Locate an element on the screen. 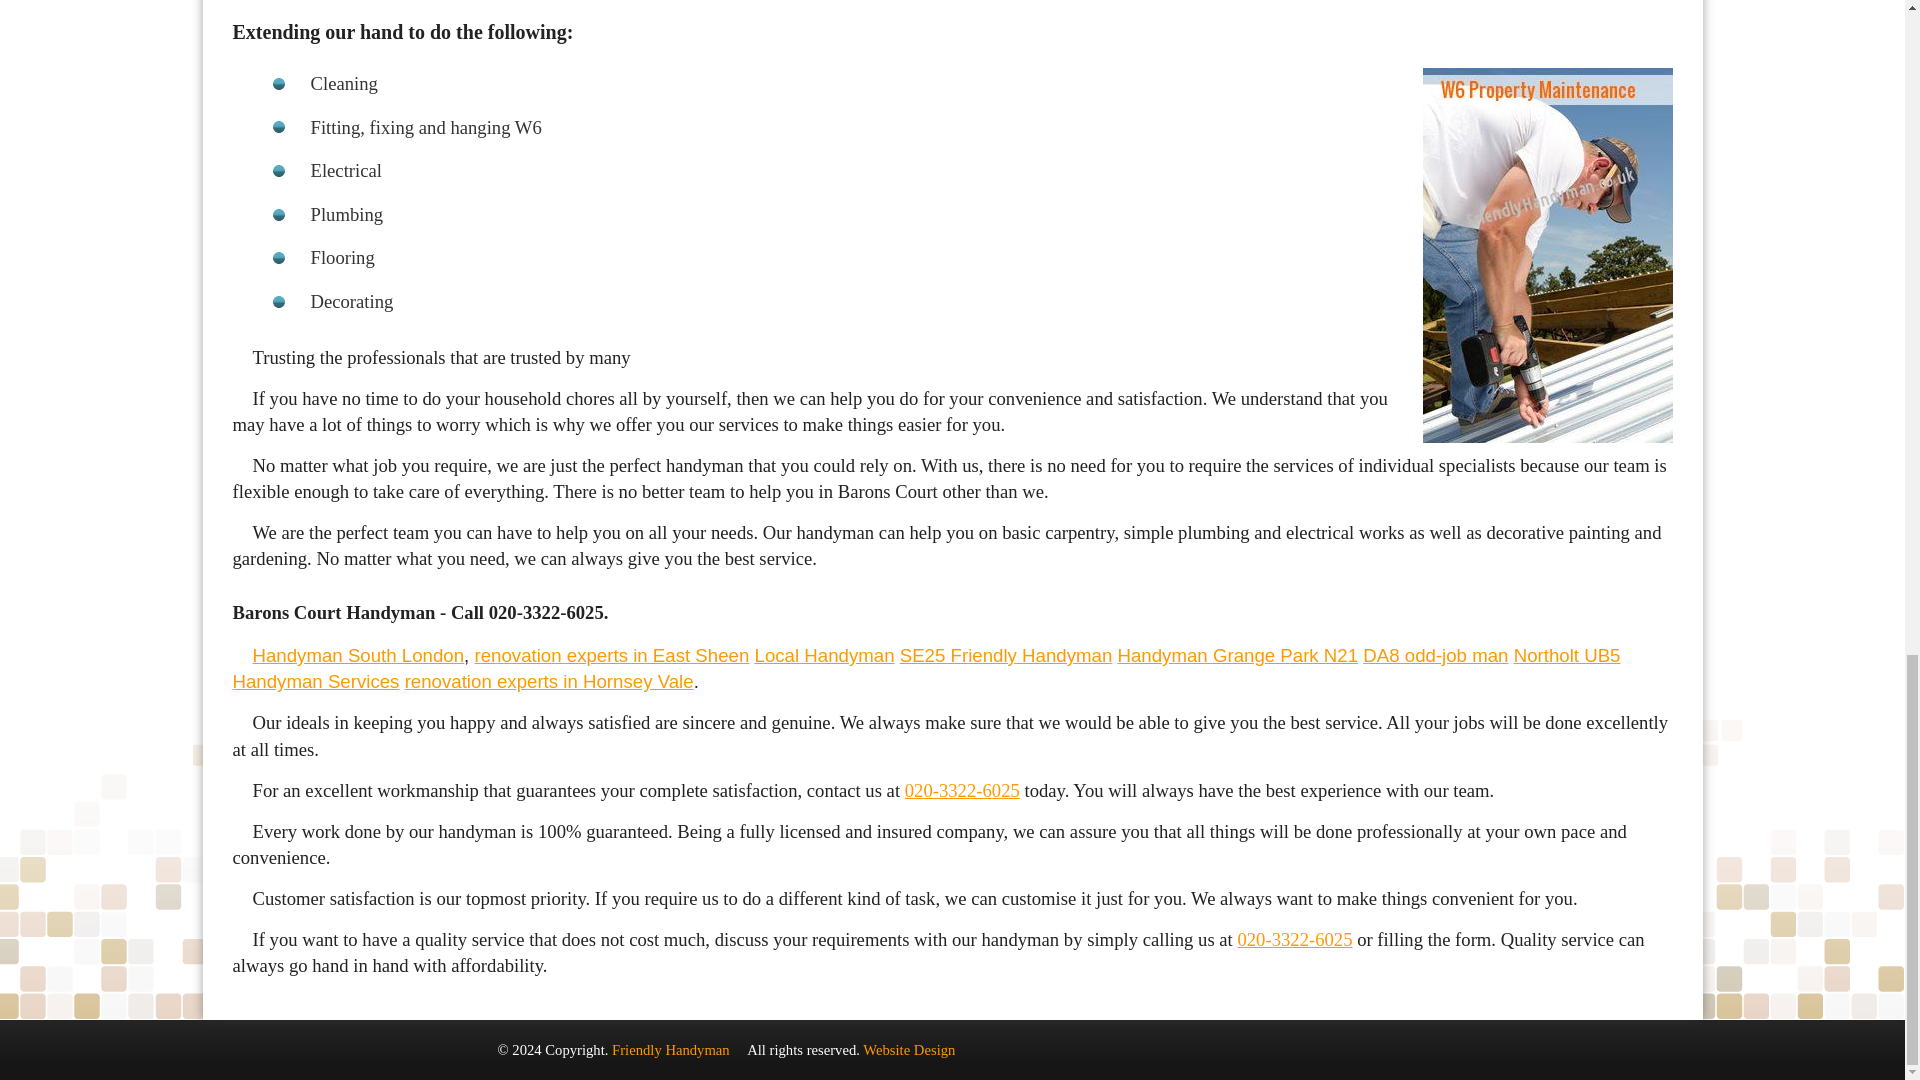 The height and width of the screenshot is (1080, 1920). DA8 odd-job man is located at coordinates (1435, 655).